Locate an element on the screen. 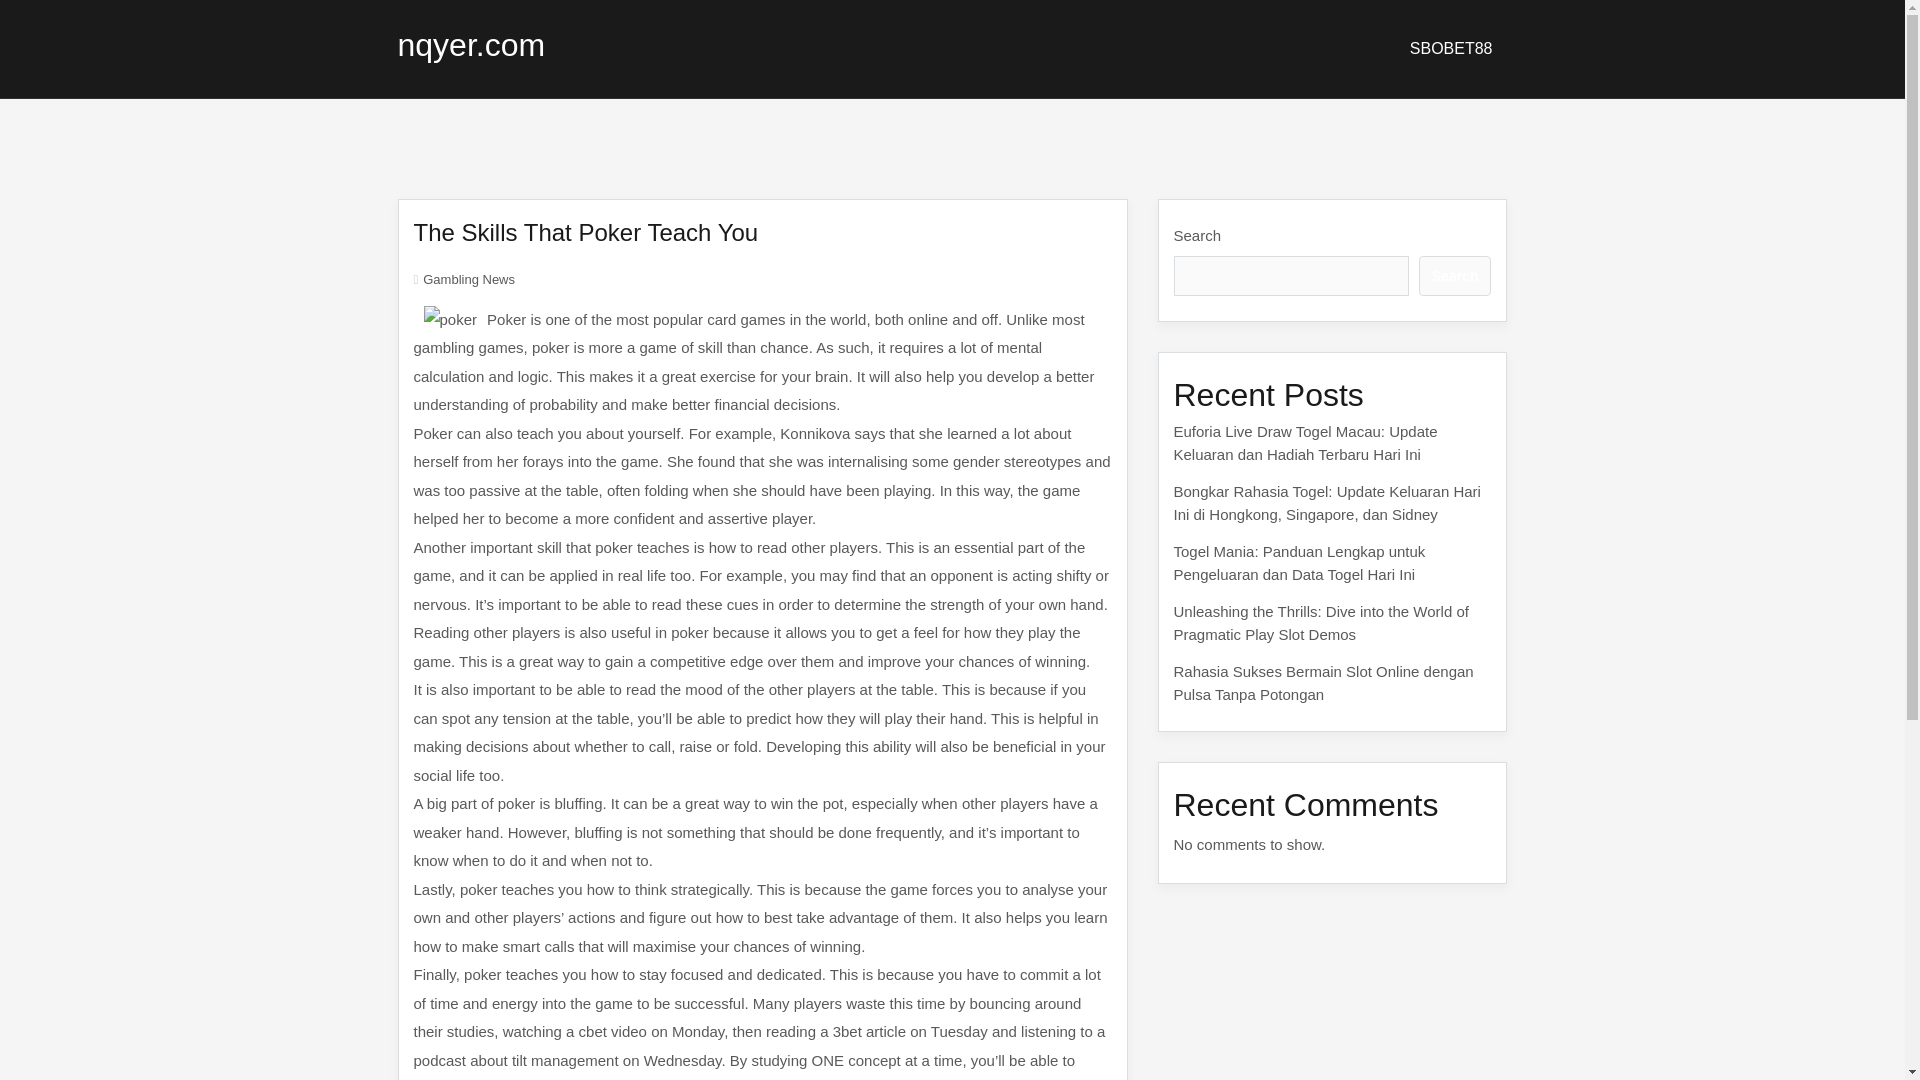 Image resolution: width=1920 pixels, height=1080 pixels. nqyer.com is located at coordinates (471, 44).